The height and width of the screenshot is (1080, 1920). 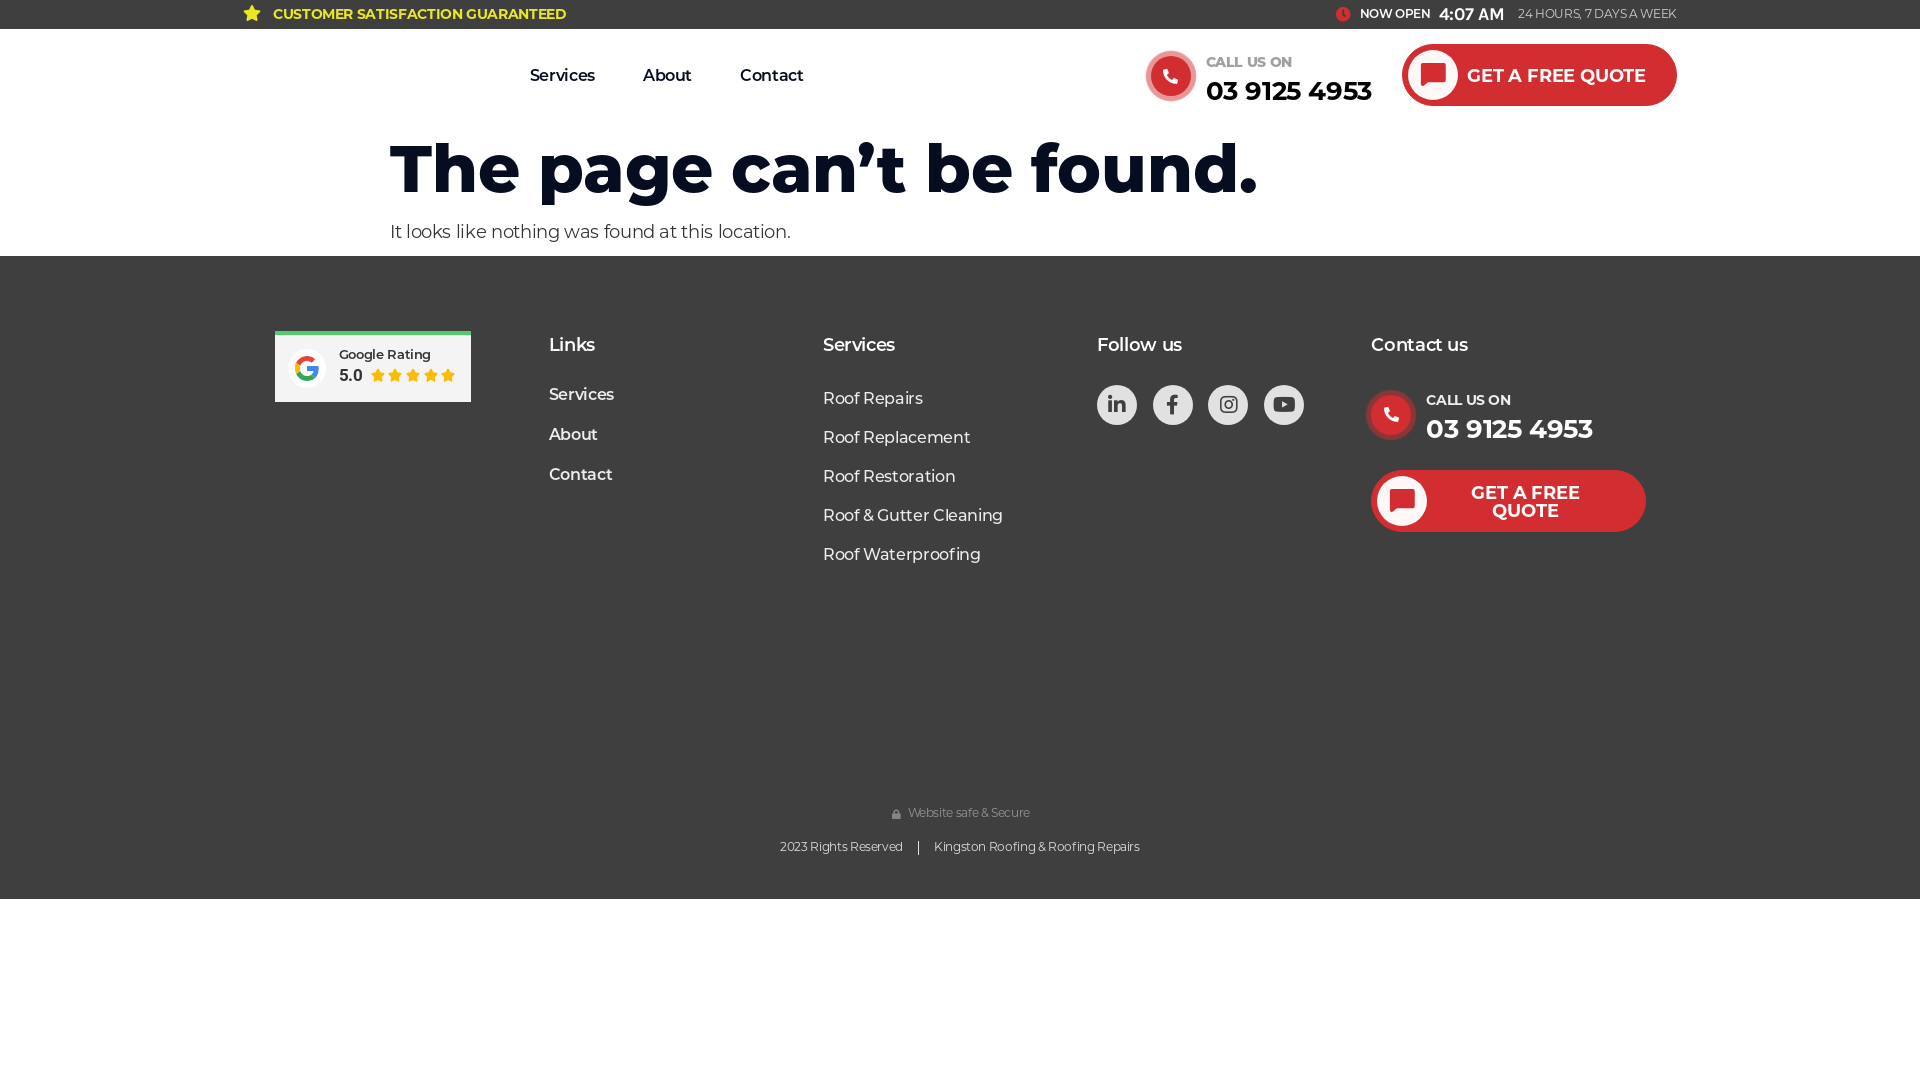 I want to click on Contact, so click(x=772, y=76).